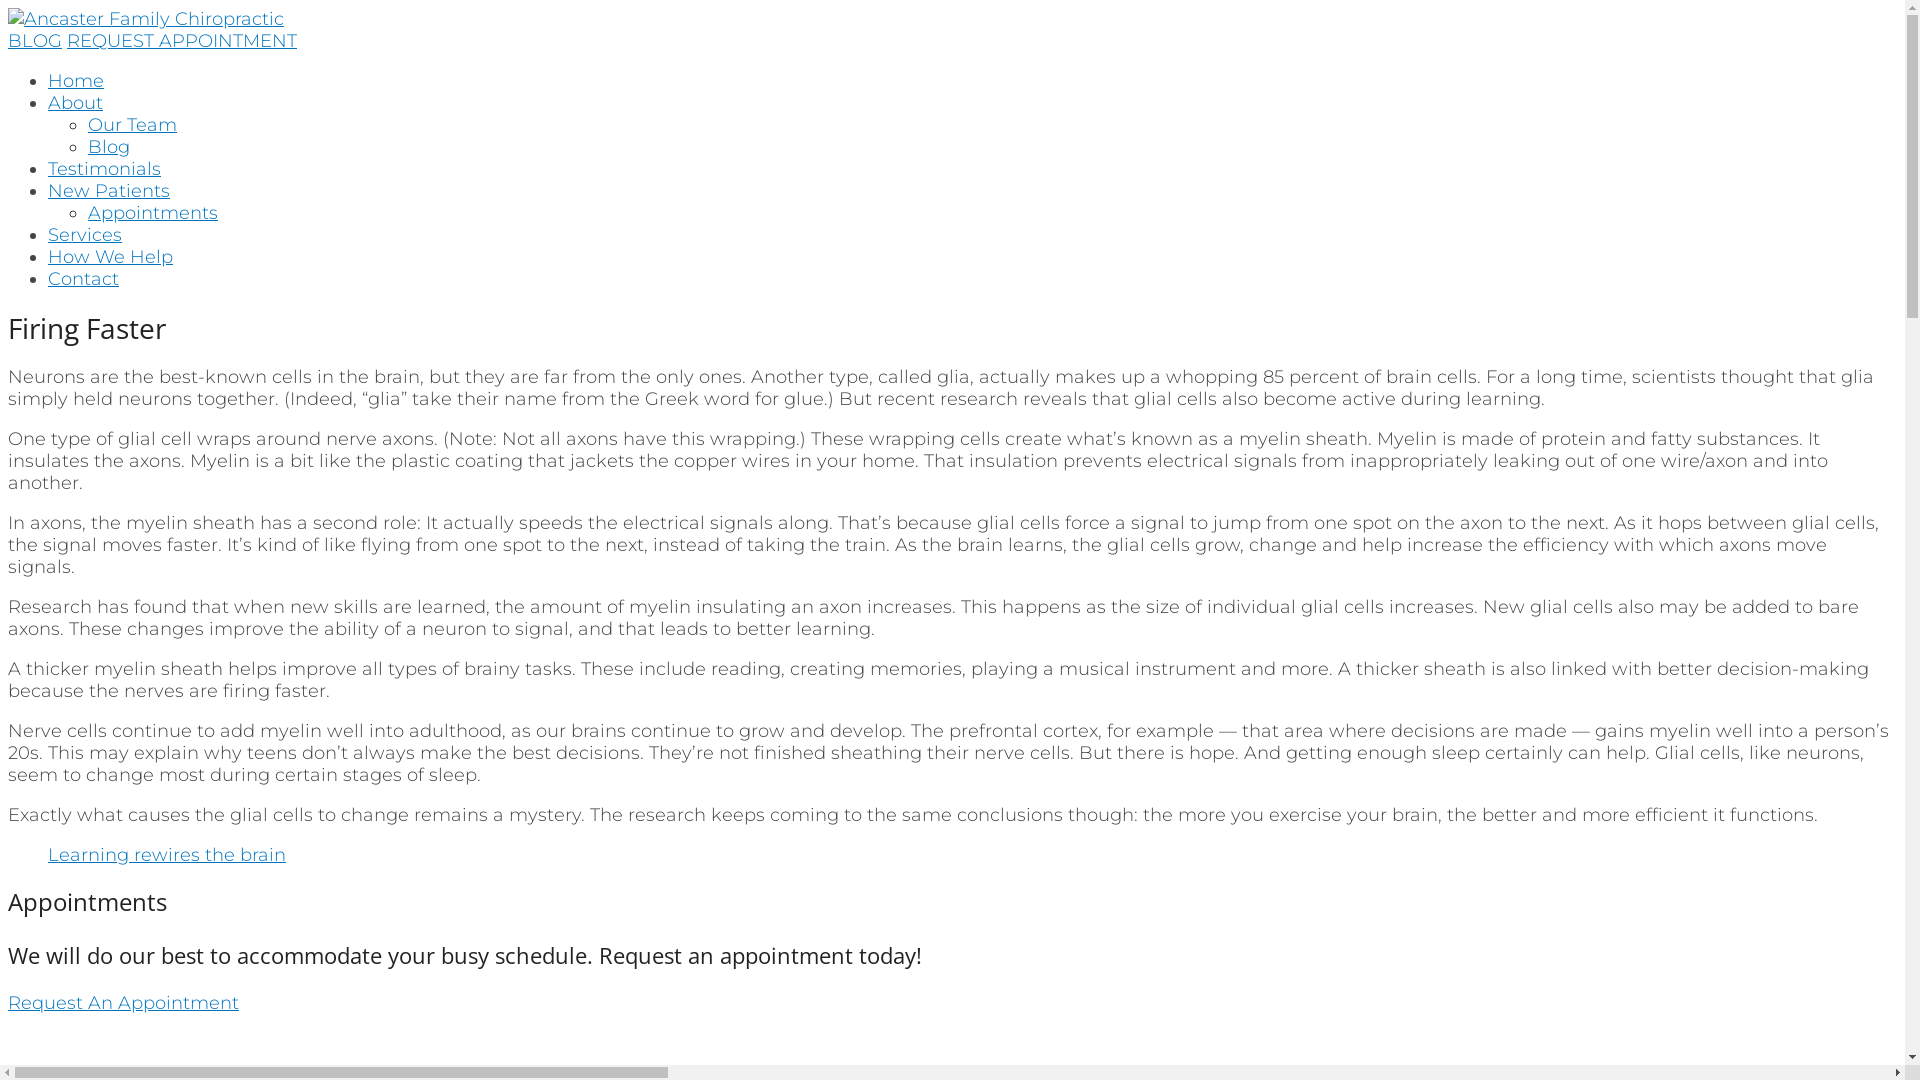 Image resolution: width=1920 pixels, height=1080 pixels. Describe the element at coordinates (104, 169) in the screenshot. I see `Testimonials` at that location.